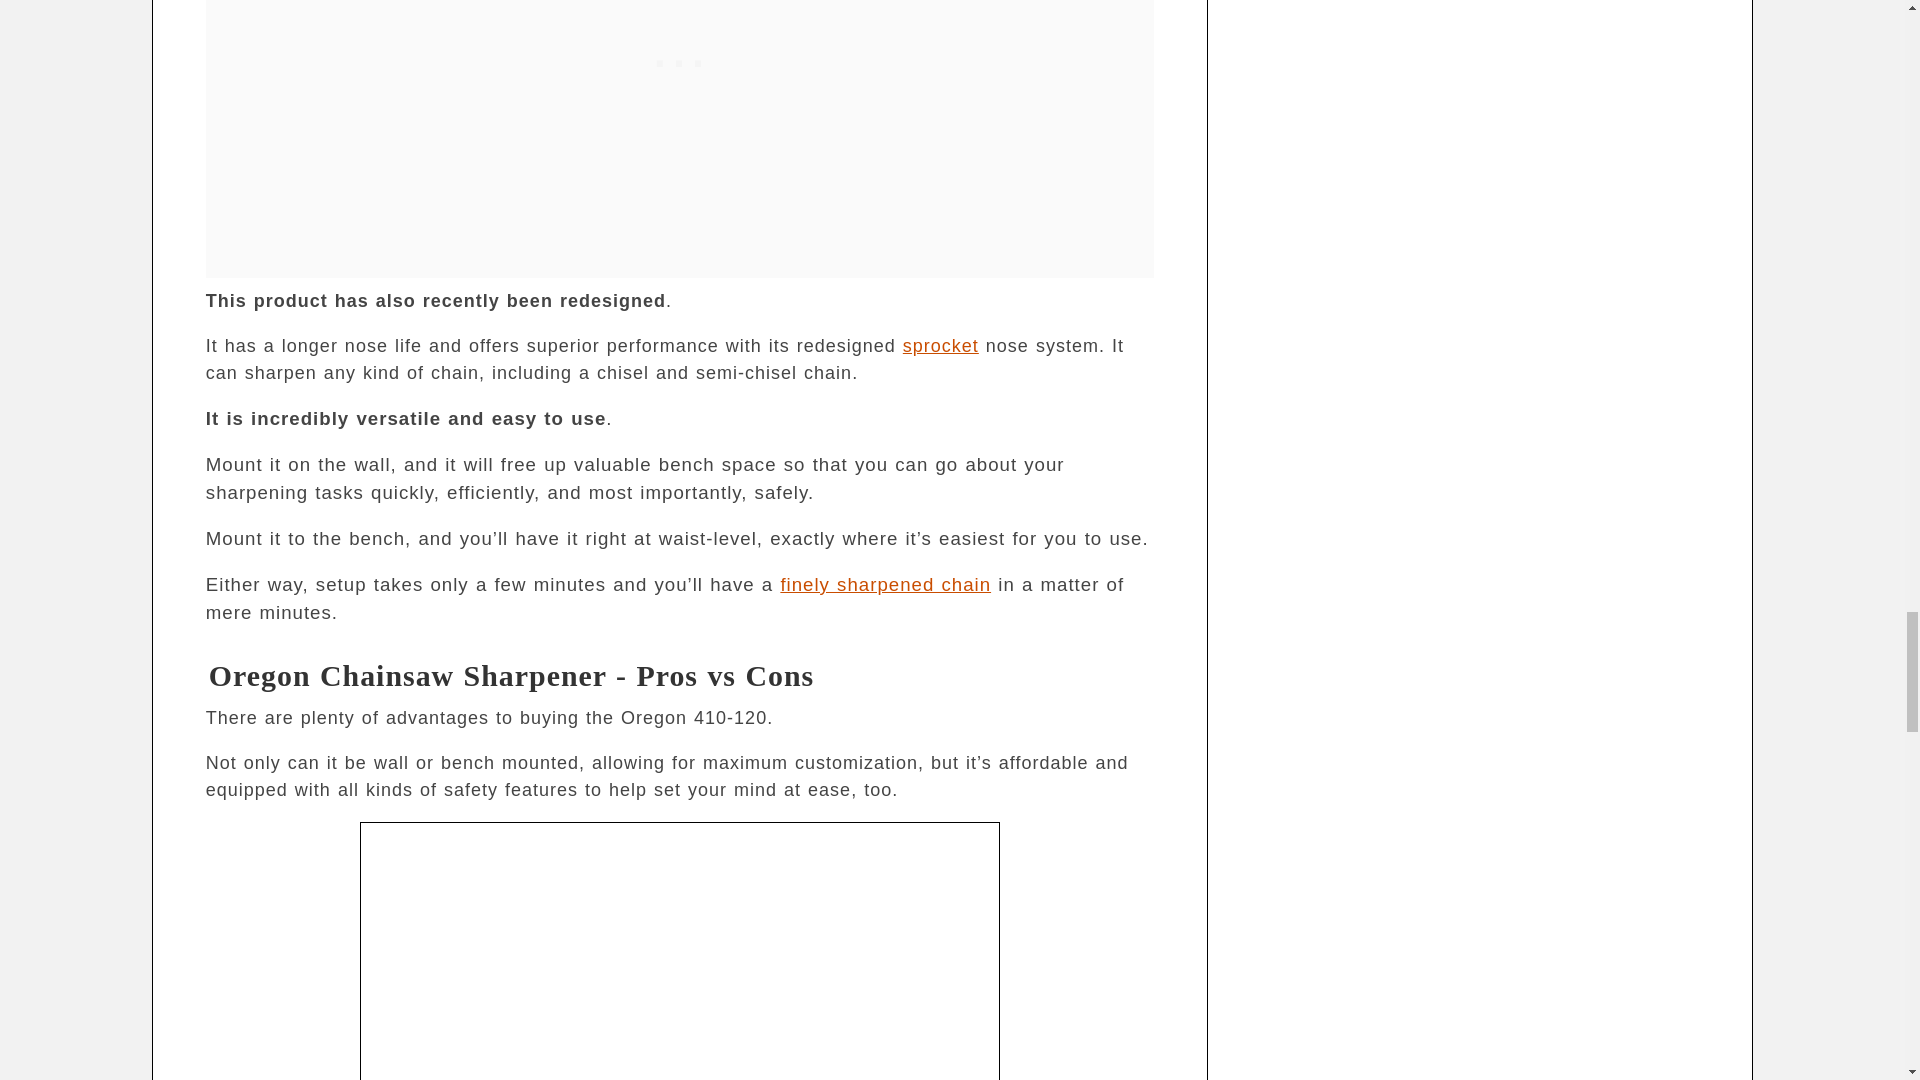 This screenshot has height=1080, width=1920. I want to click on sprocket, so click(940, 346).